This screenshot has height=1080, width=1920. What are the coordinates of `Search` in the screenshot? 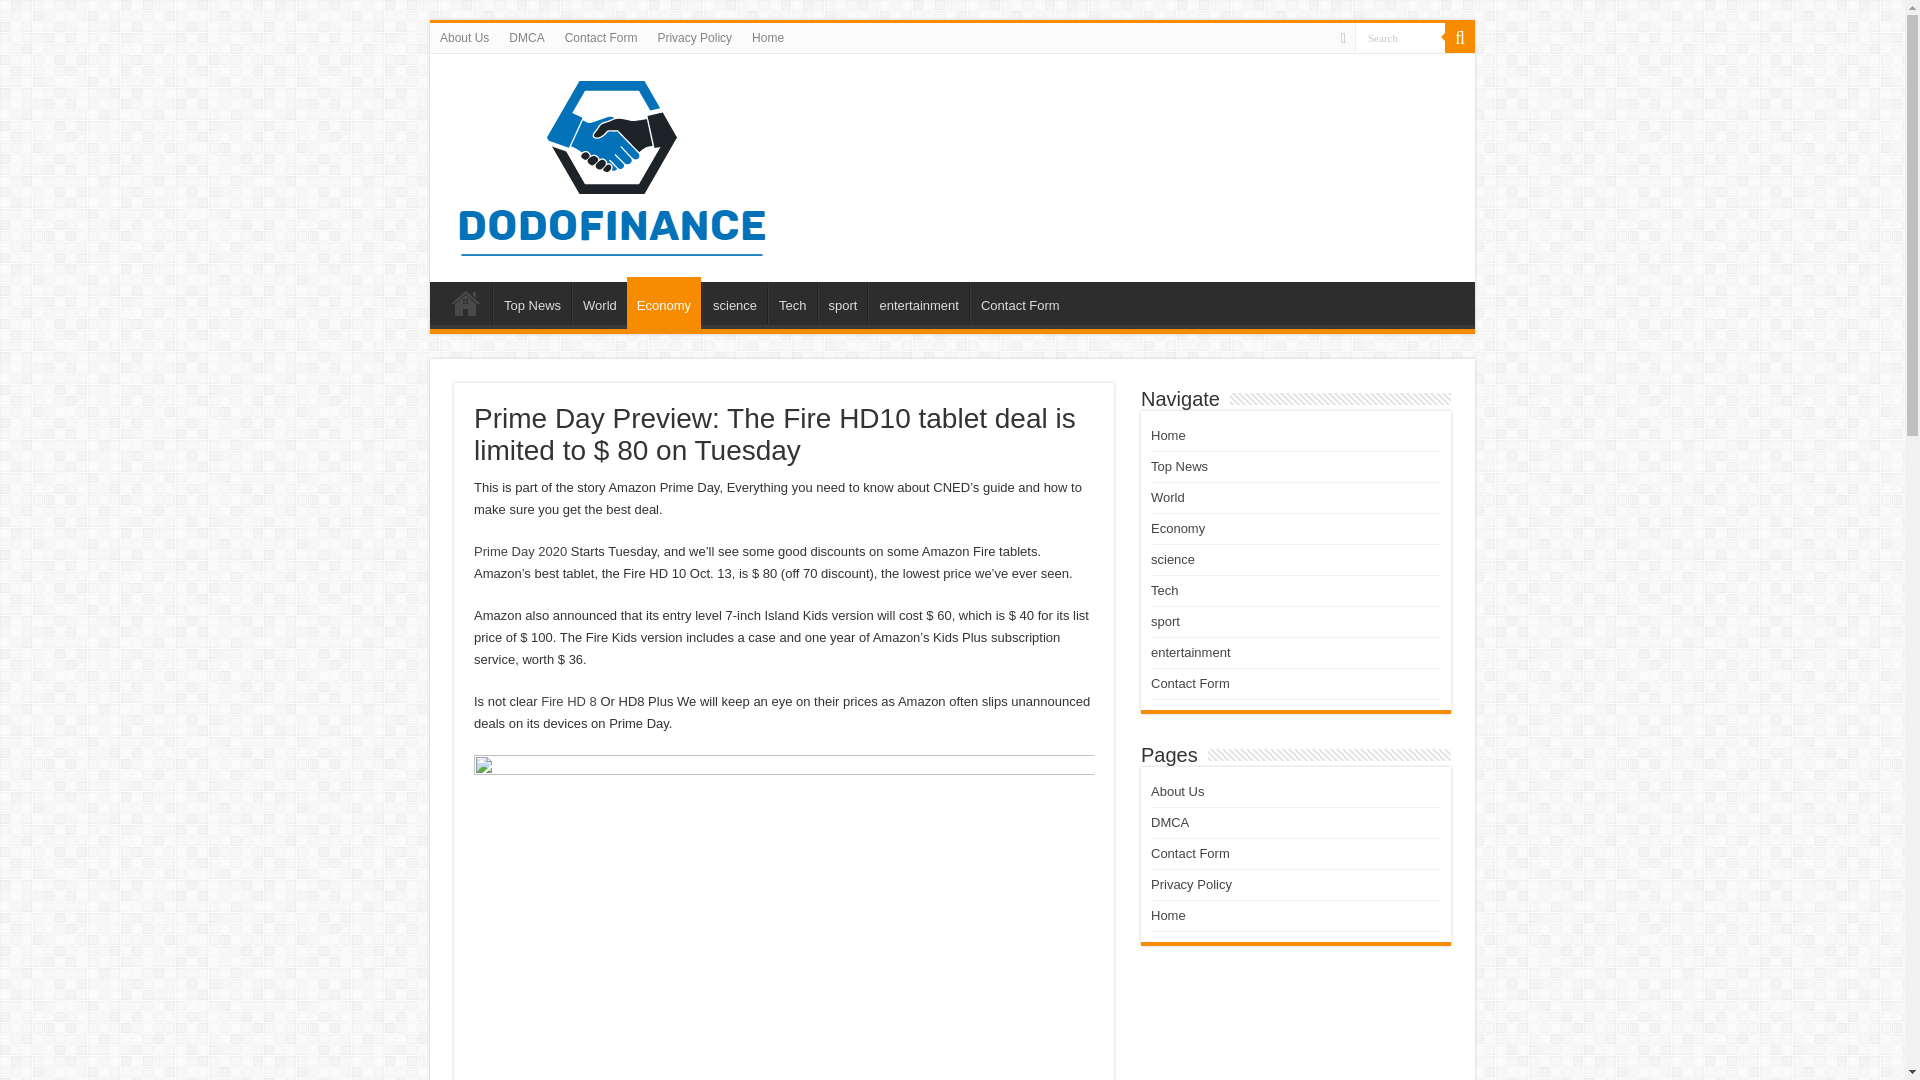 It's located at (1400, 36).